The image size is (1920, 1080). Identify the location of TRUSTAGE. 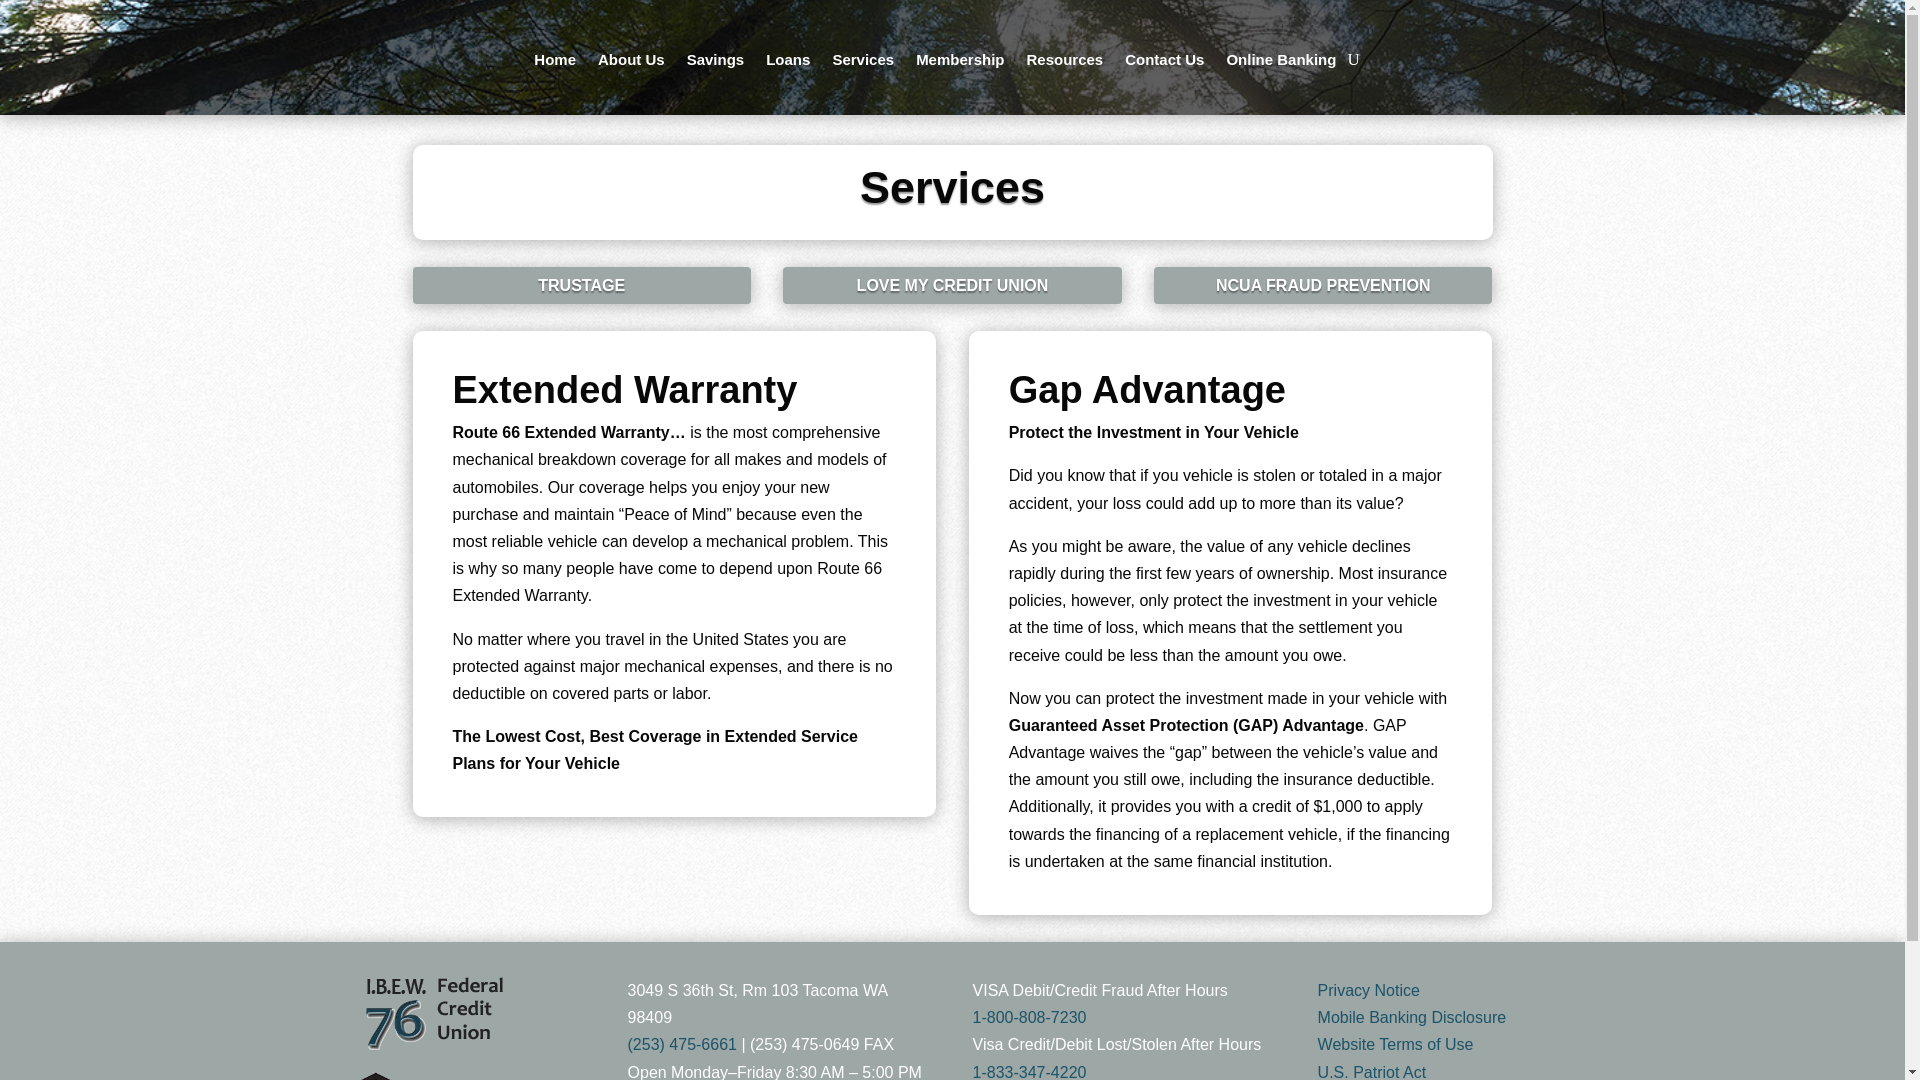
(581, 284).